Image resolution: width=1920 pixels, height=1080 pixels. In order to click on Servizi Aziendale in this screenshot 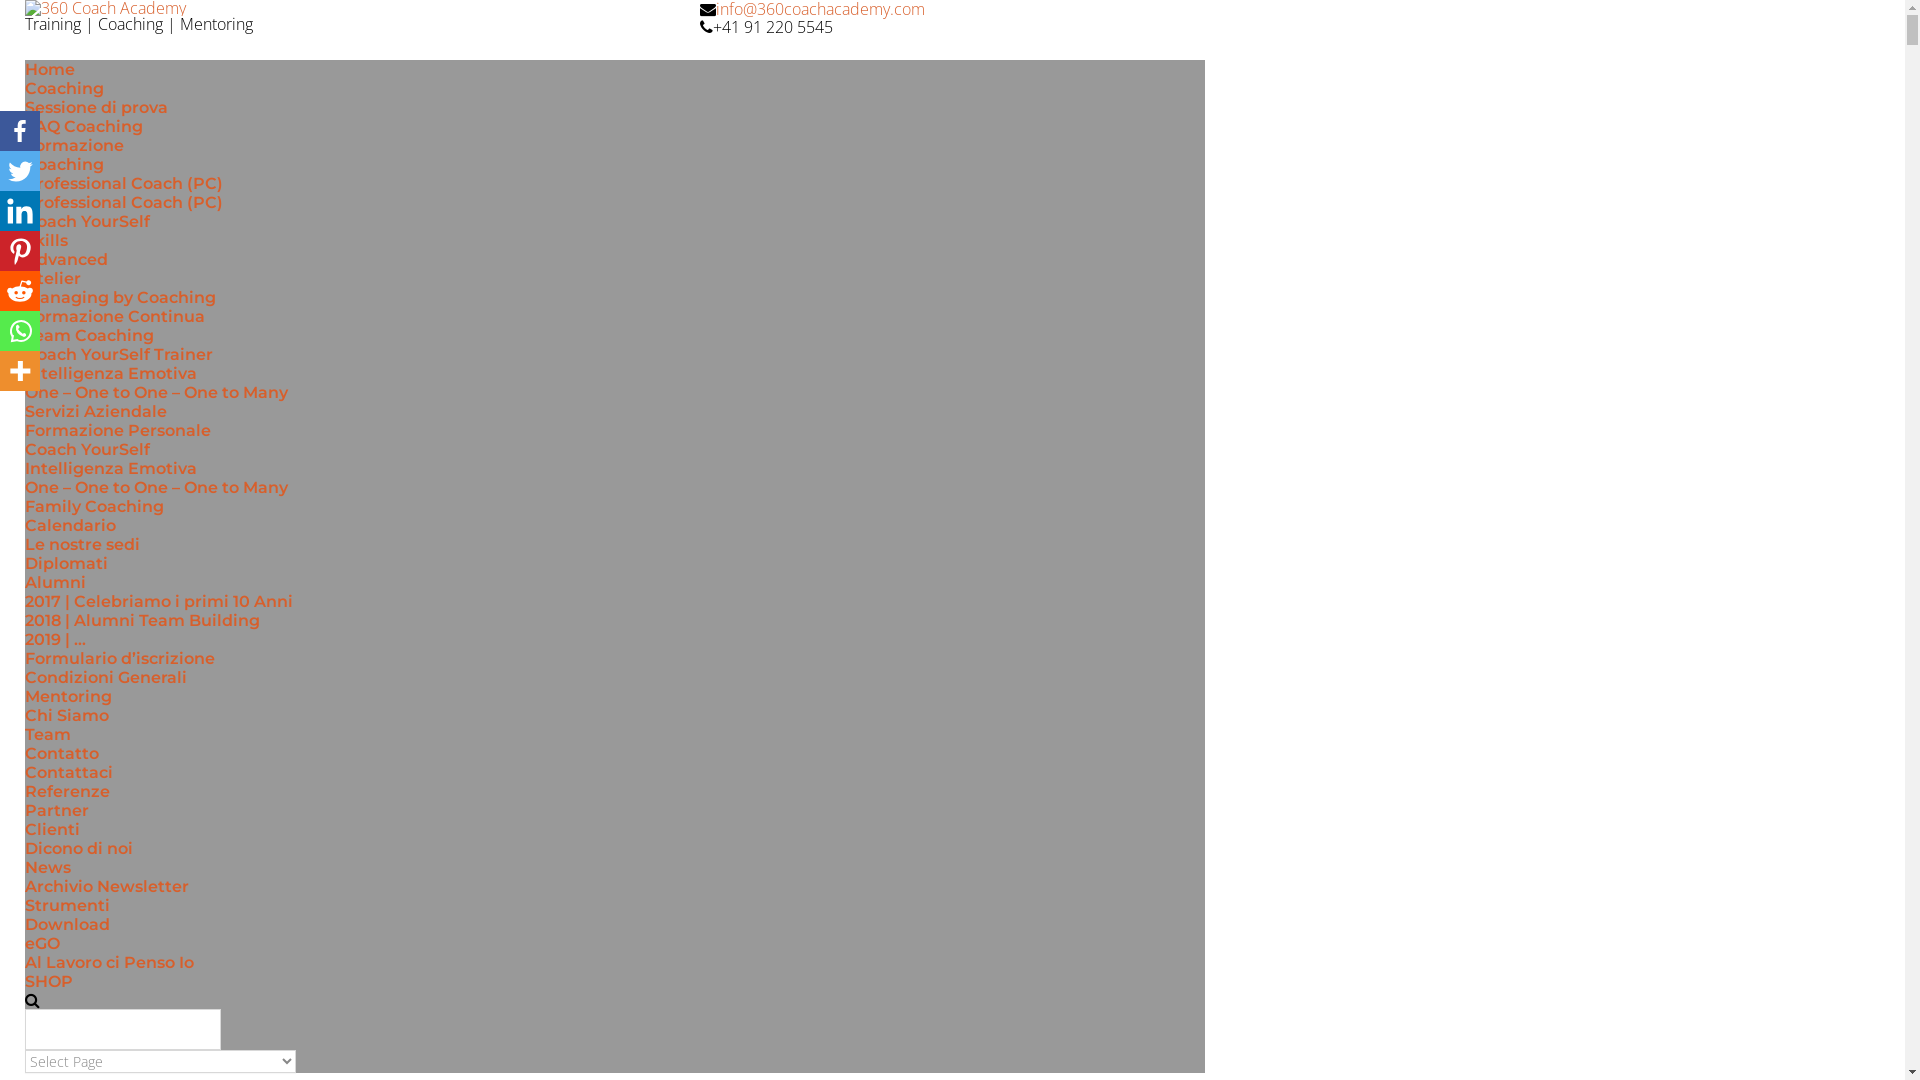, I will do `click(96, 412)`.